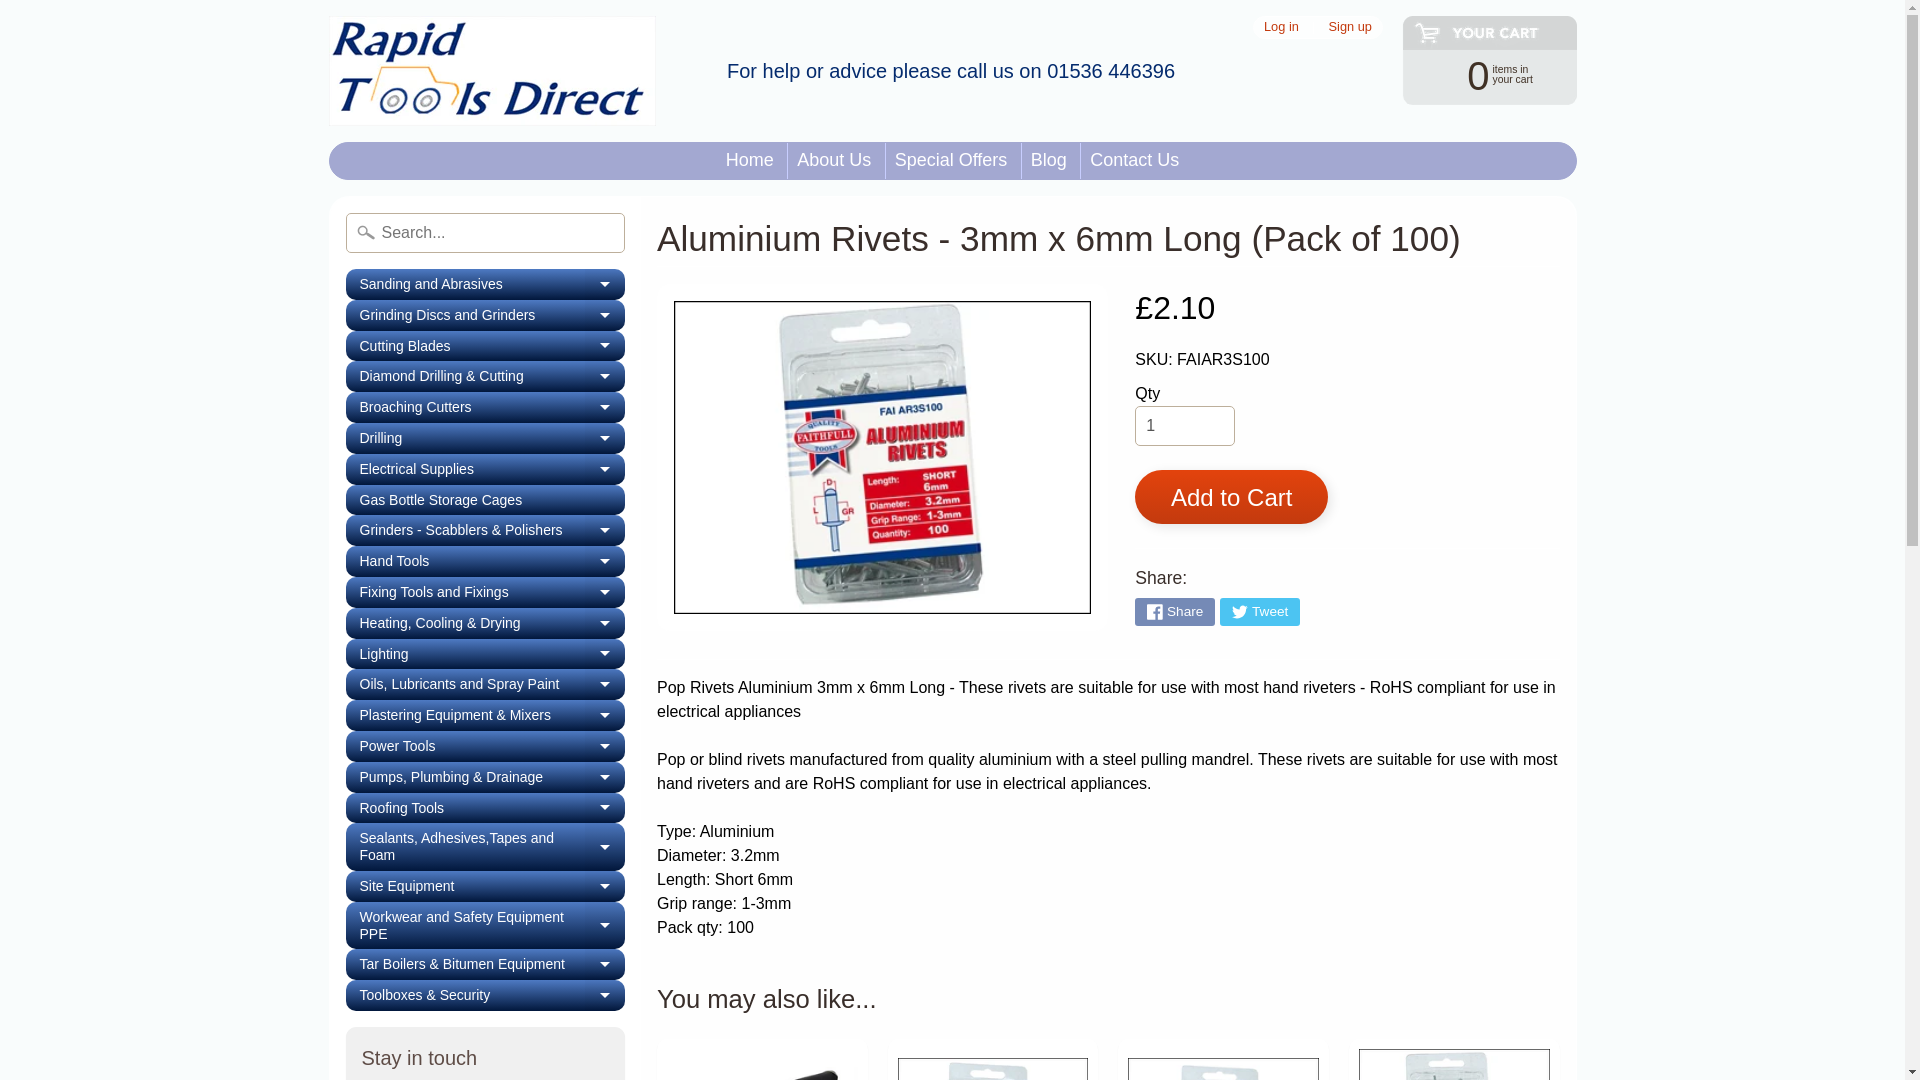 Image resolution: width=1920 pixels, height=1080 pixels. Describe the element at coordinates (1480, 74) in the screenshot. I see `Home` at that location.